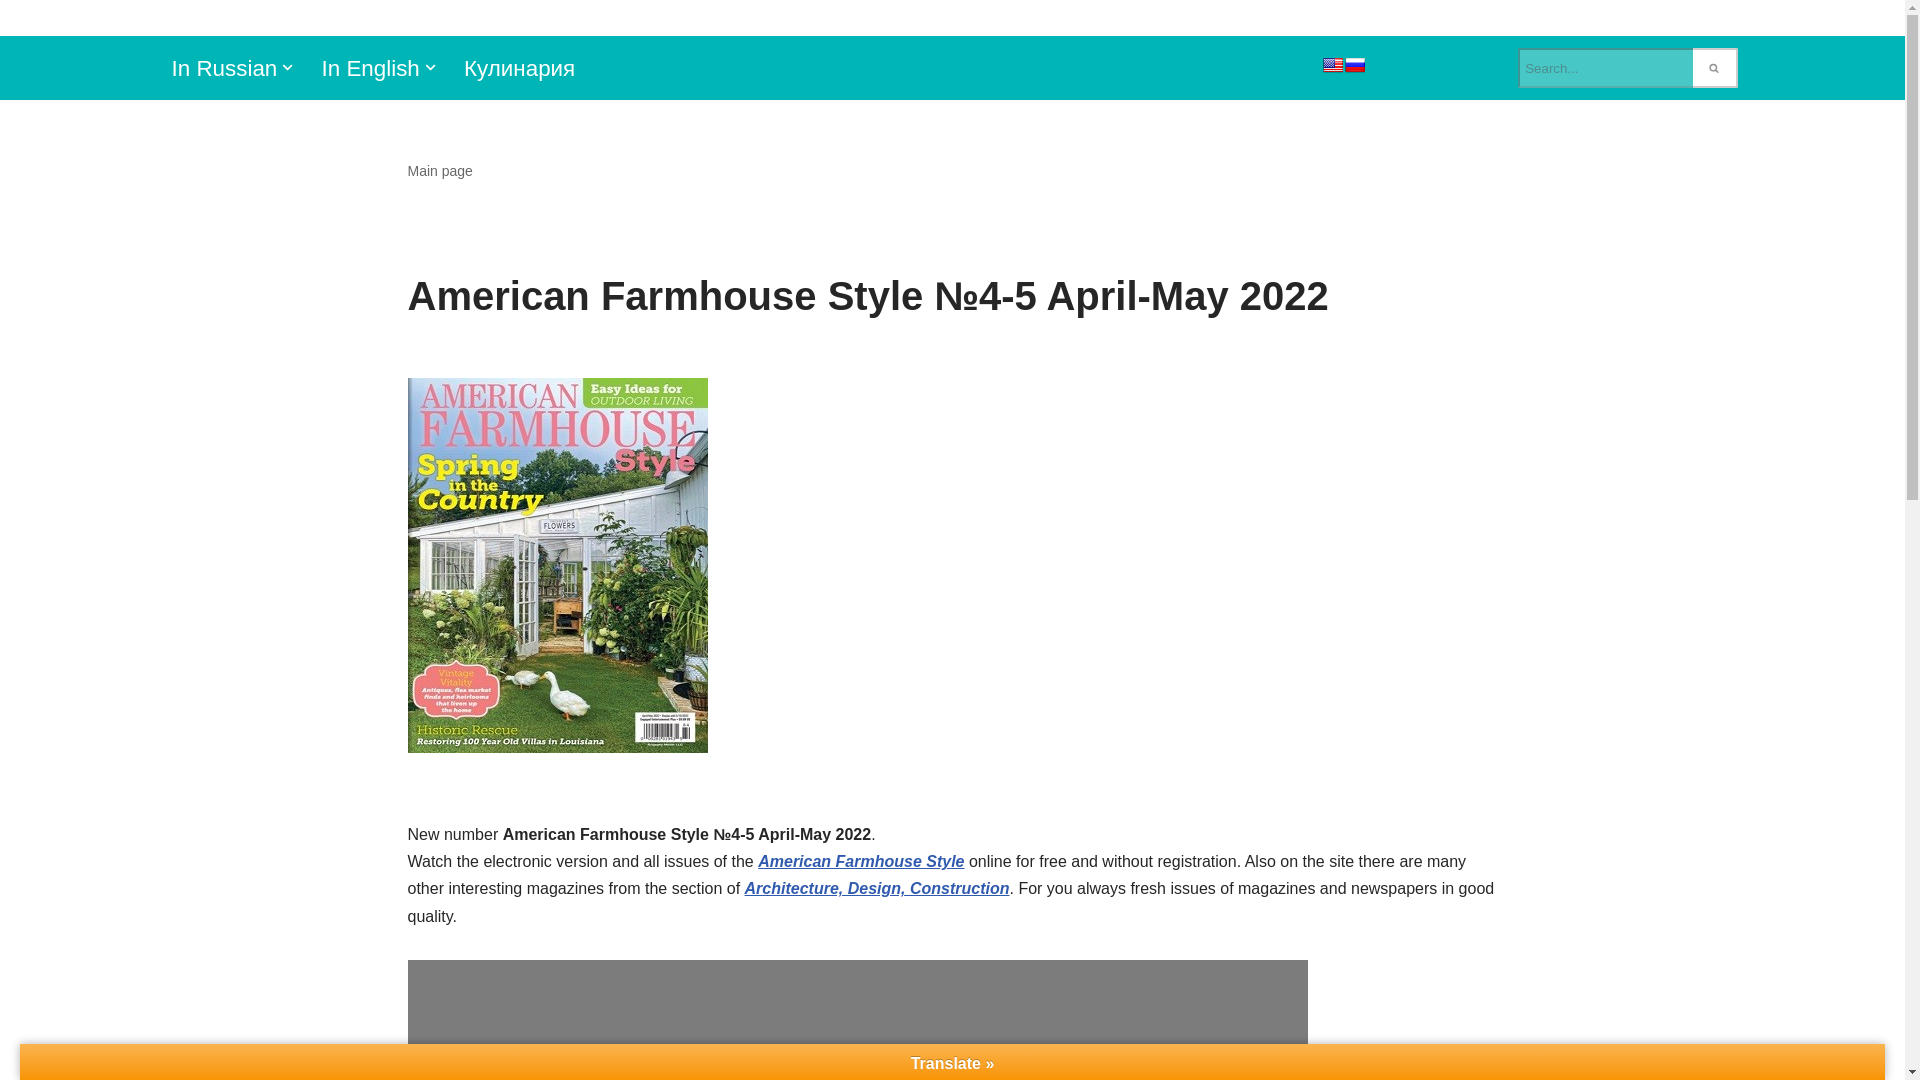 This screenshot has width=1920, height=1080. I want to click on In English, so click(369, 68).